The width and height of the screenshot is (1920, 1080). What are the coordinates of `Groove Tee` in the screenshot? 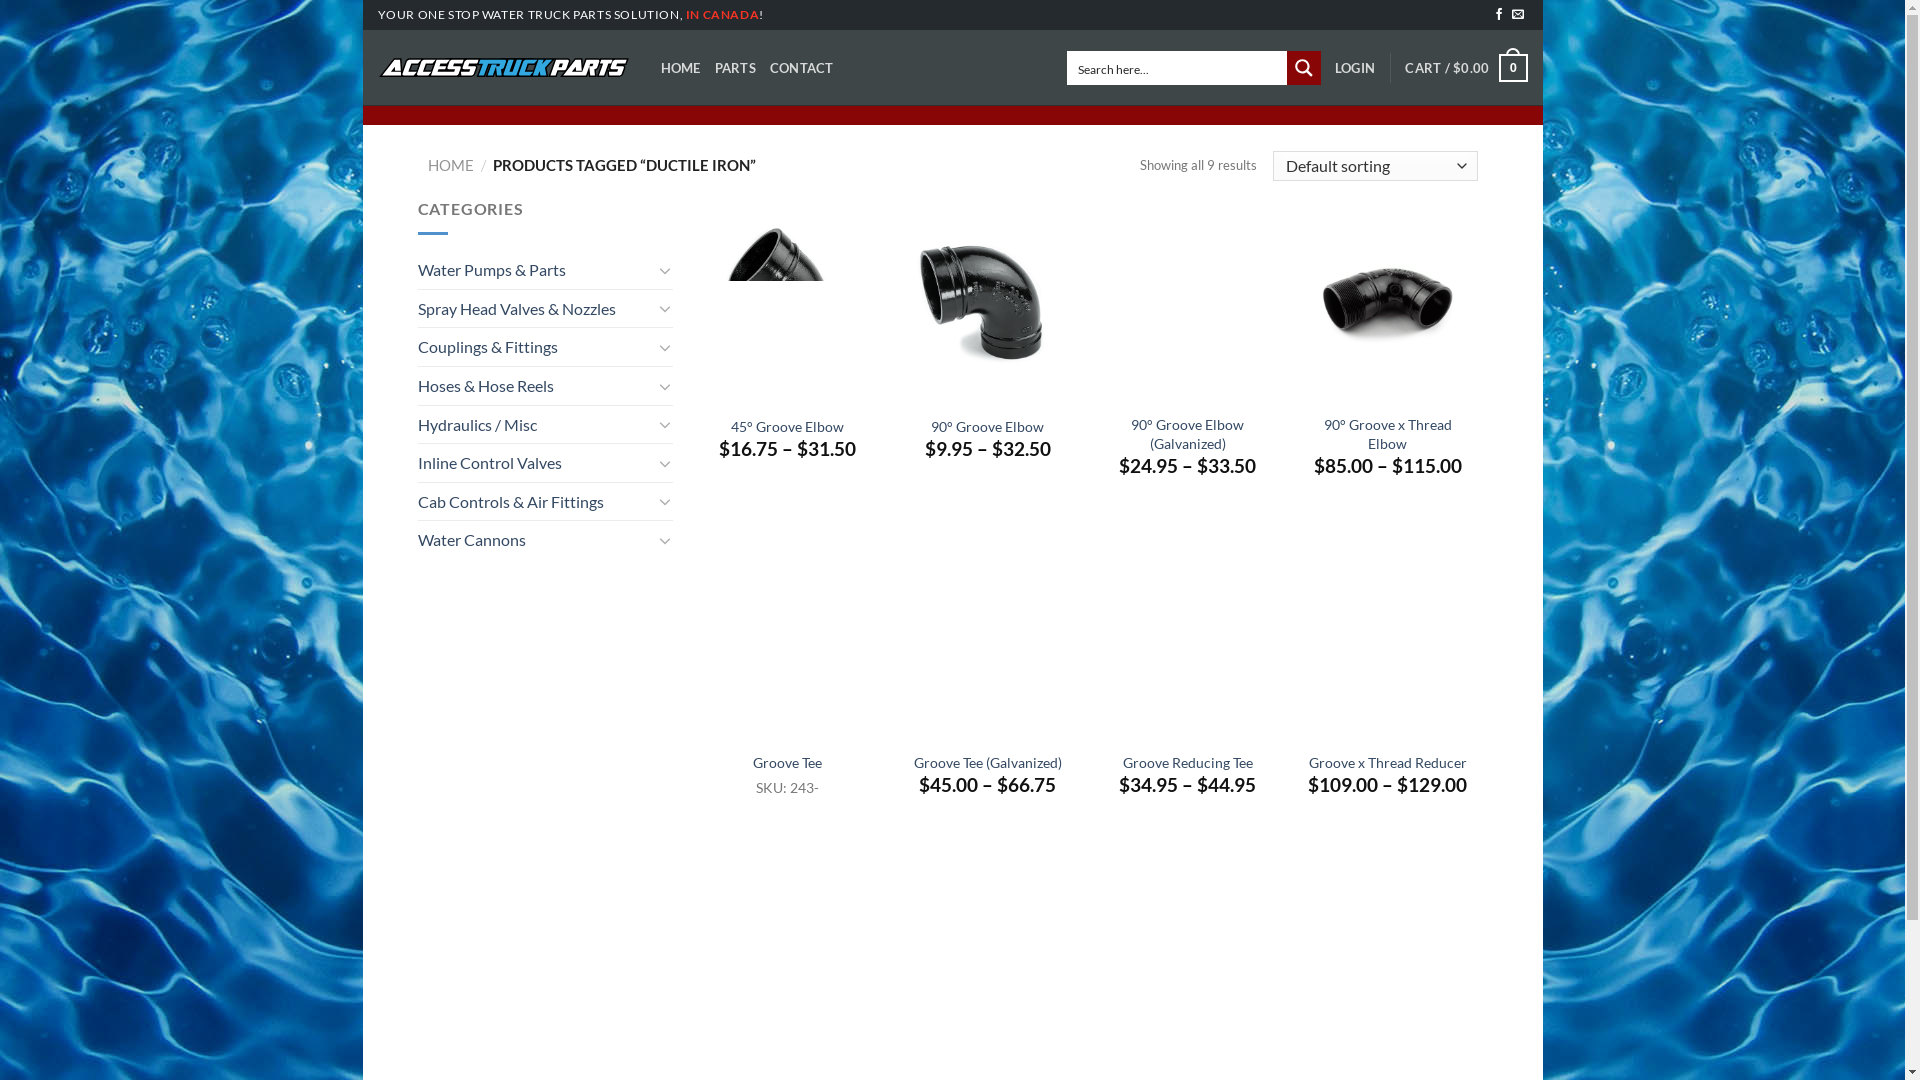 It's located at (788, 764).